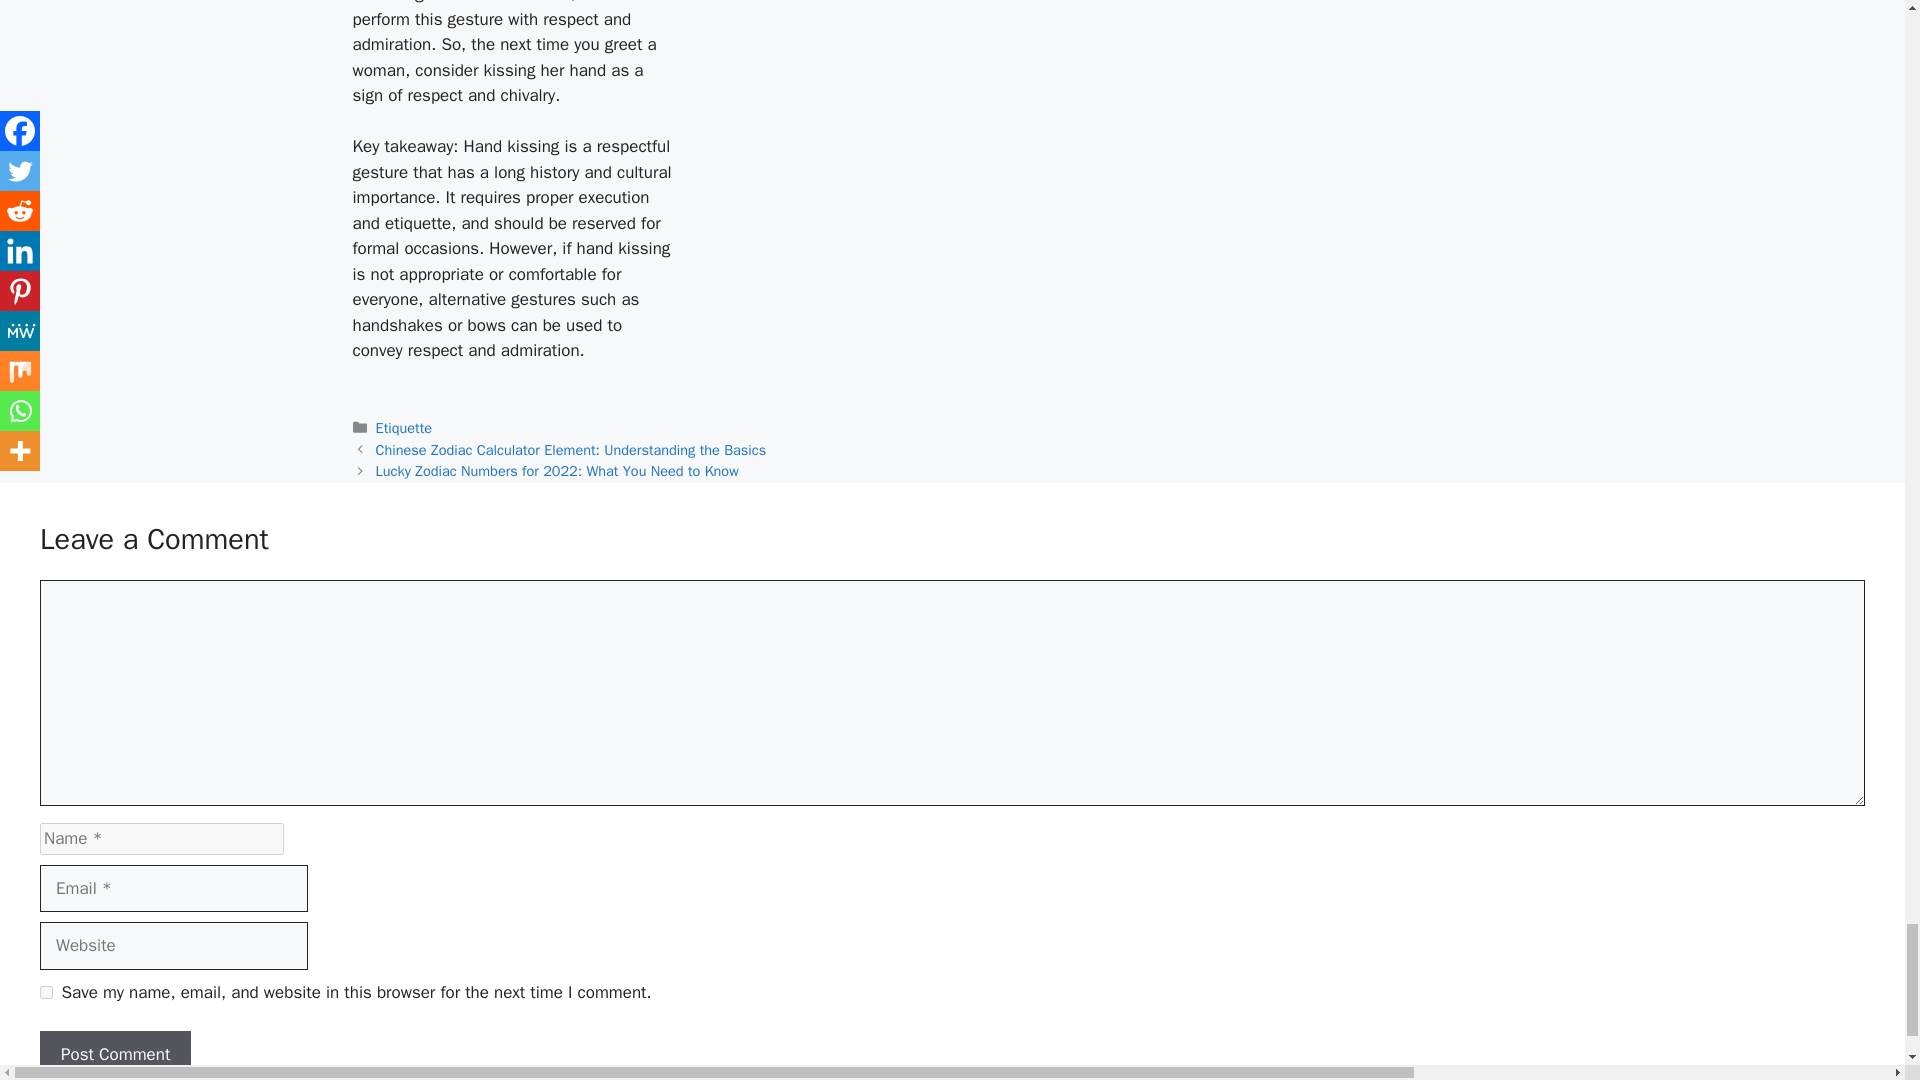  Describe the element at coordinates (115, 1054) in the screenshot. I see `Post Comment` at that location.